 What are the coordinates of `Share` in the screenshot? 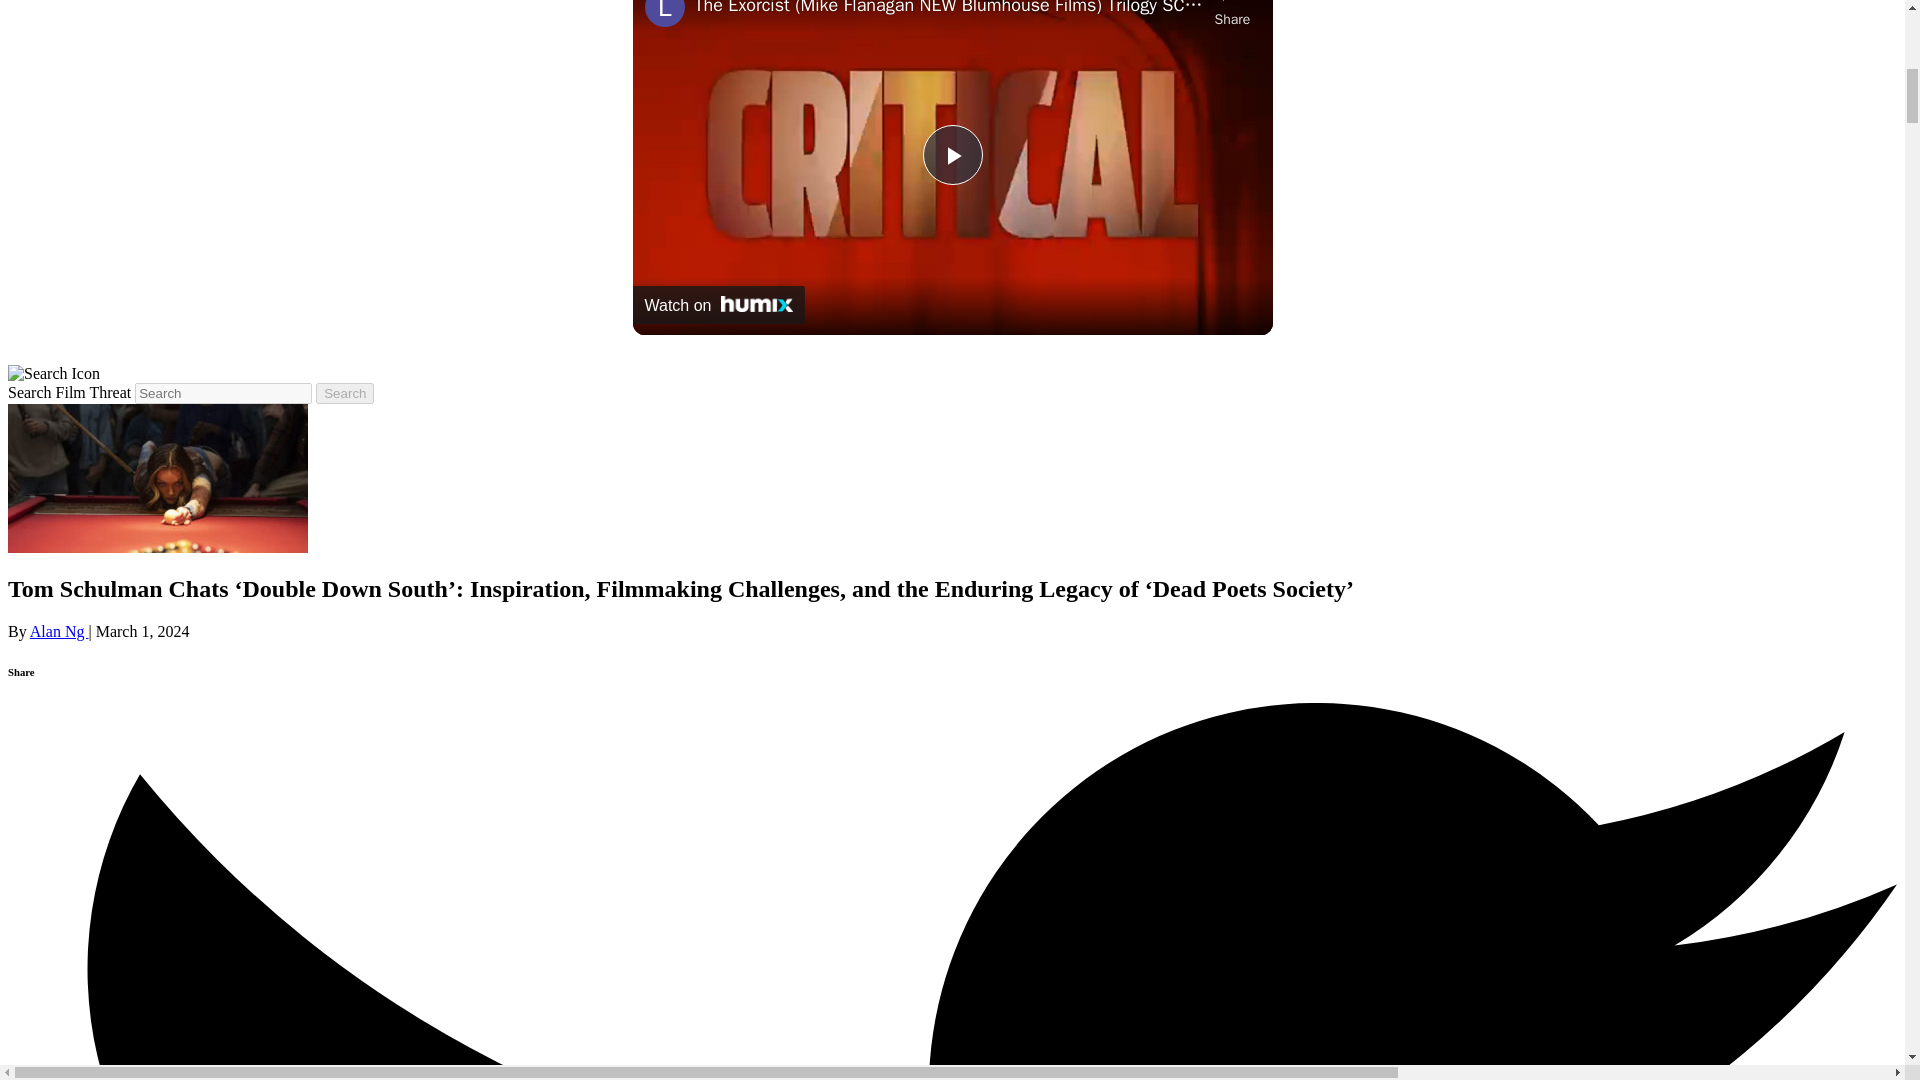 It's located at (1231, 14).